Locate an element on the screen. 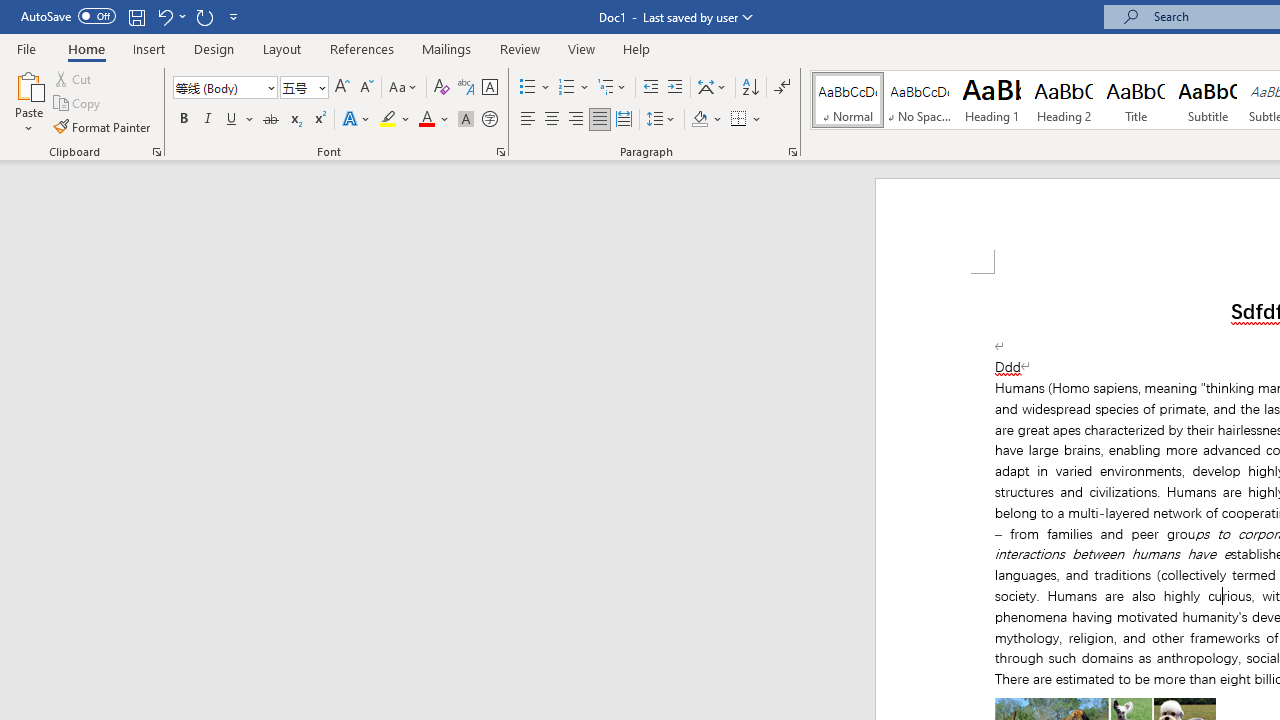 This screenshot has width=1280, height=720. Asian Layout is located at coordinates (712, 88).